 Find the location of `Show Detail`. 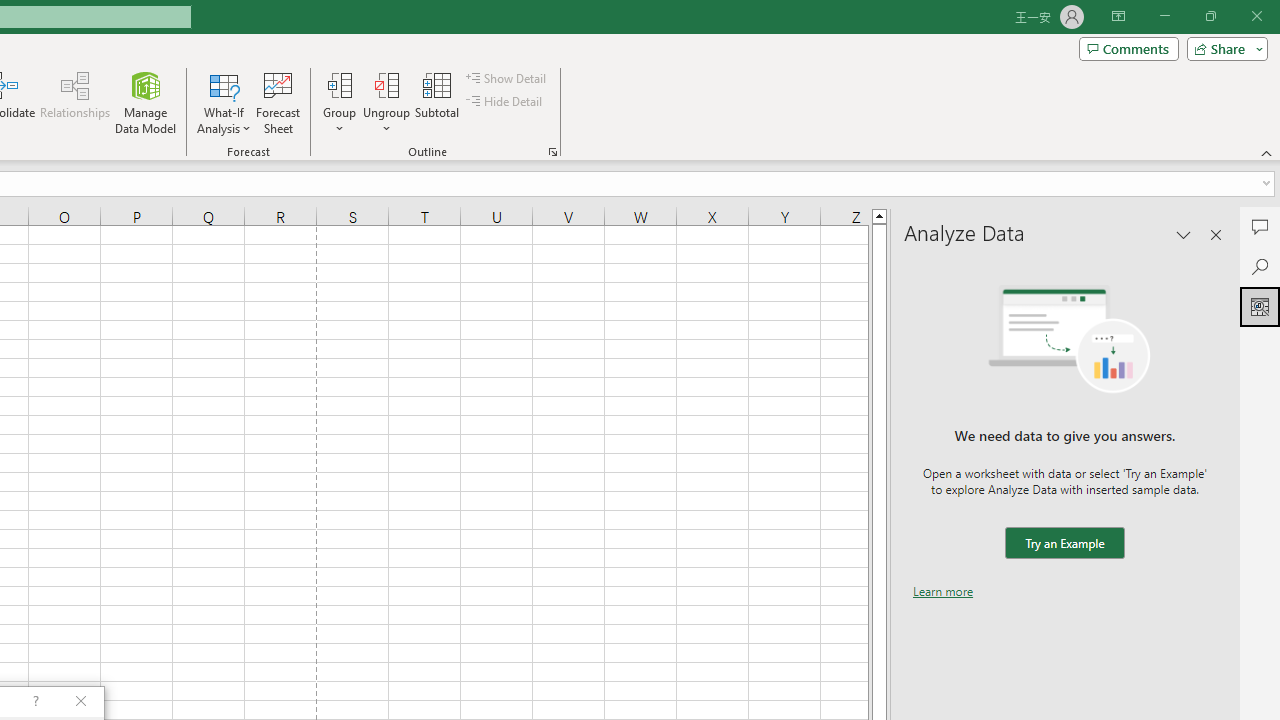

Show Detail is located at coordinates (507, 78).